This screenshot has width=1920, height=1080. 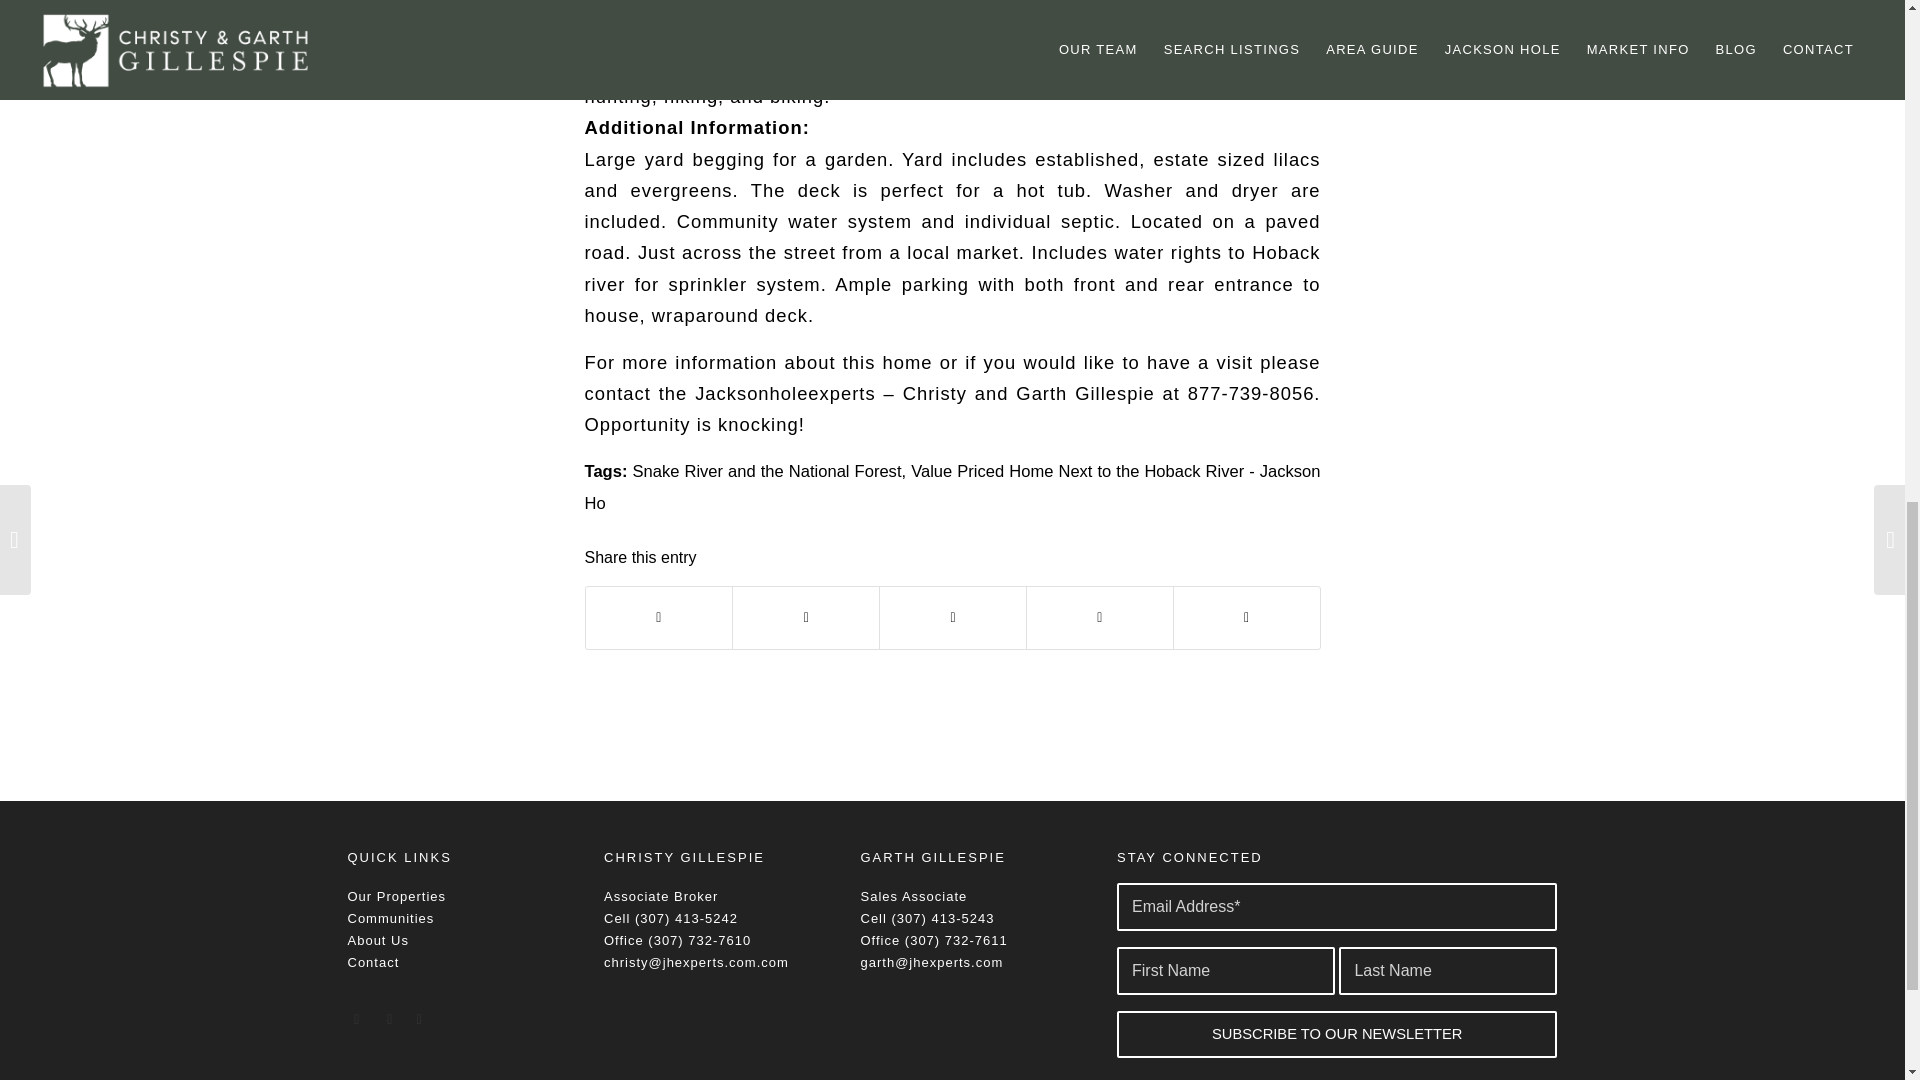 What do you see at coordinates (397, 896) in the screenshot?
I see `Our Properties` at bounding box center [397, 896].